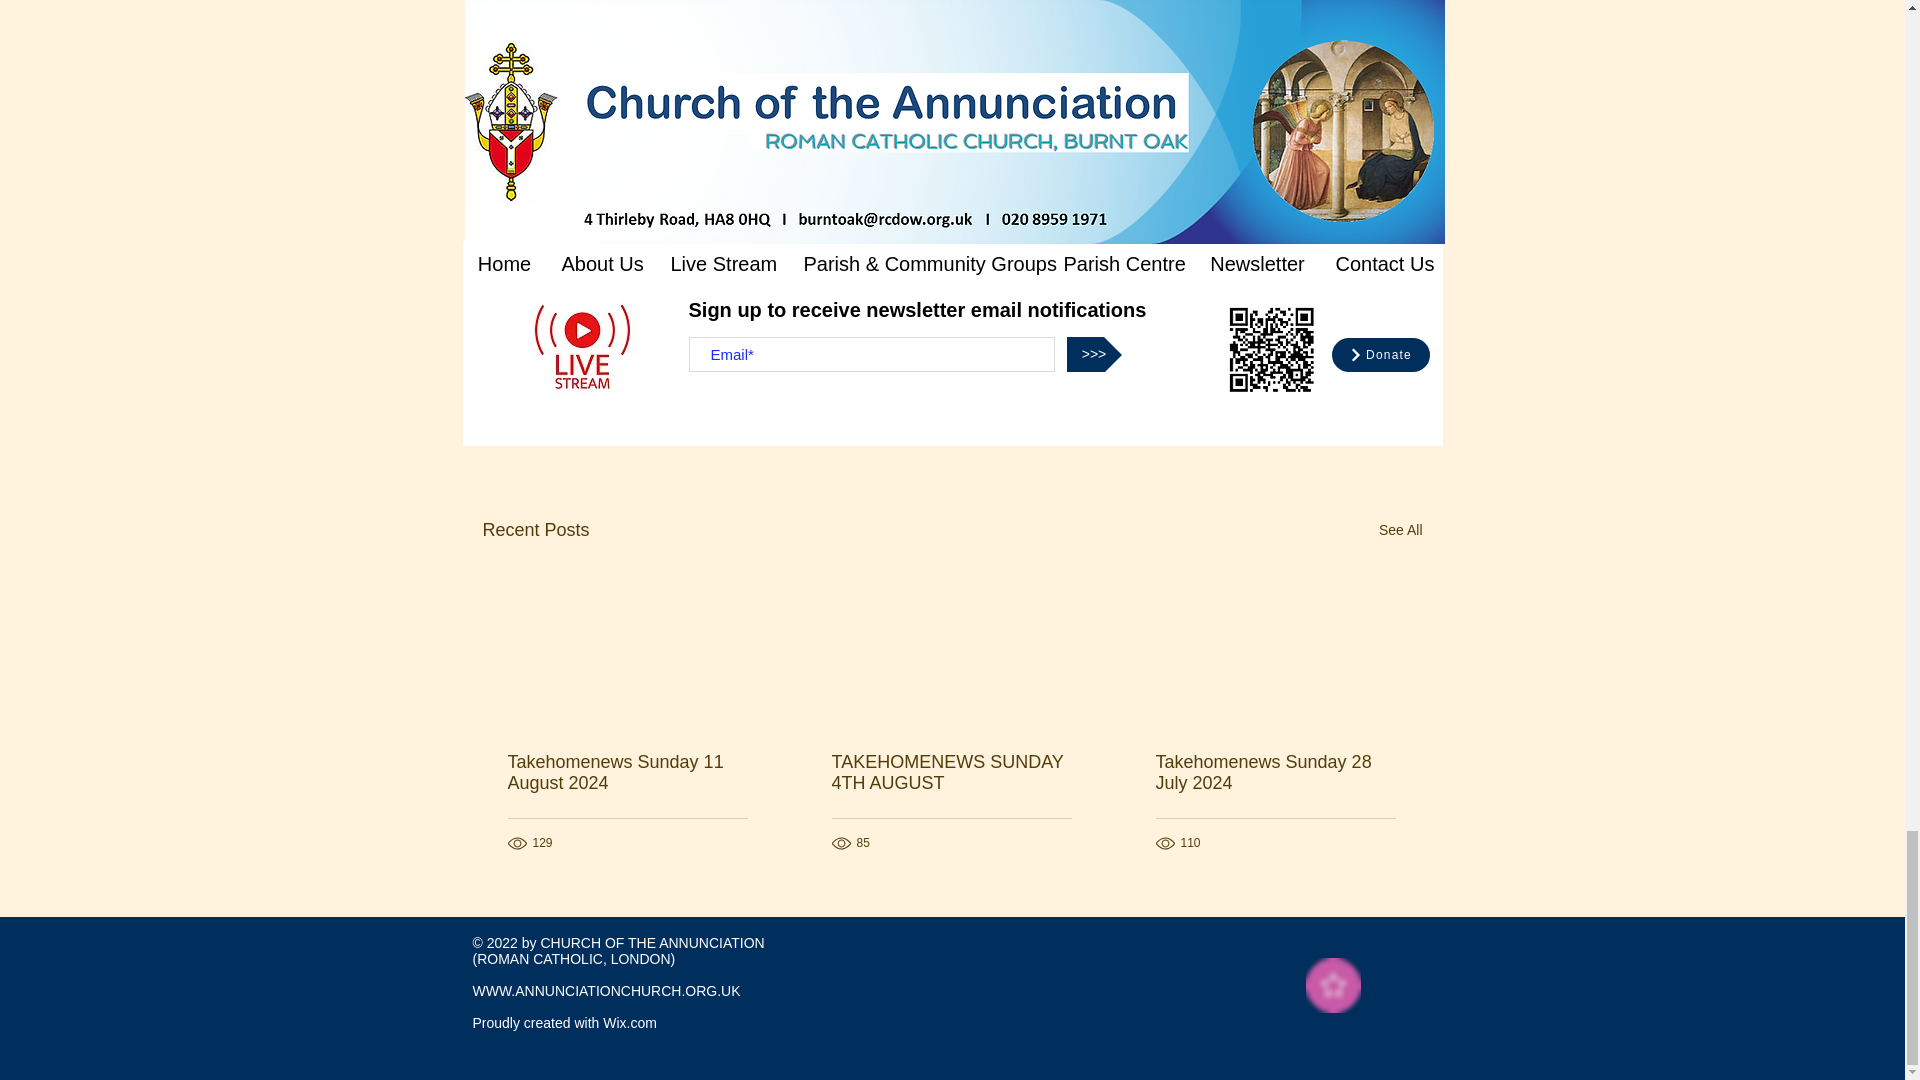  What do you see at coordinates (606, 990) in the screenshot?
I see `WWW.ANNUNCIATIONCHURCH.ORG.UK` at bounding box center [606, 990].